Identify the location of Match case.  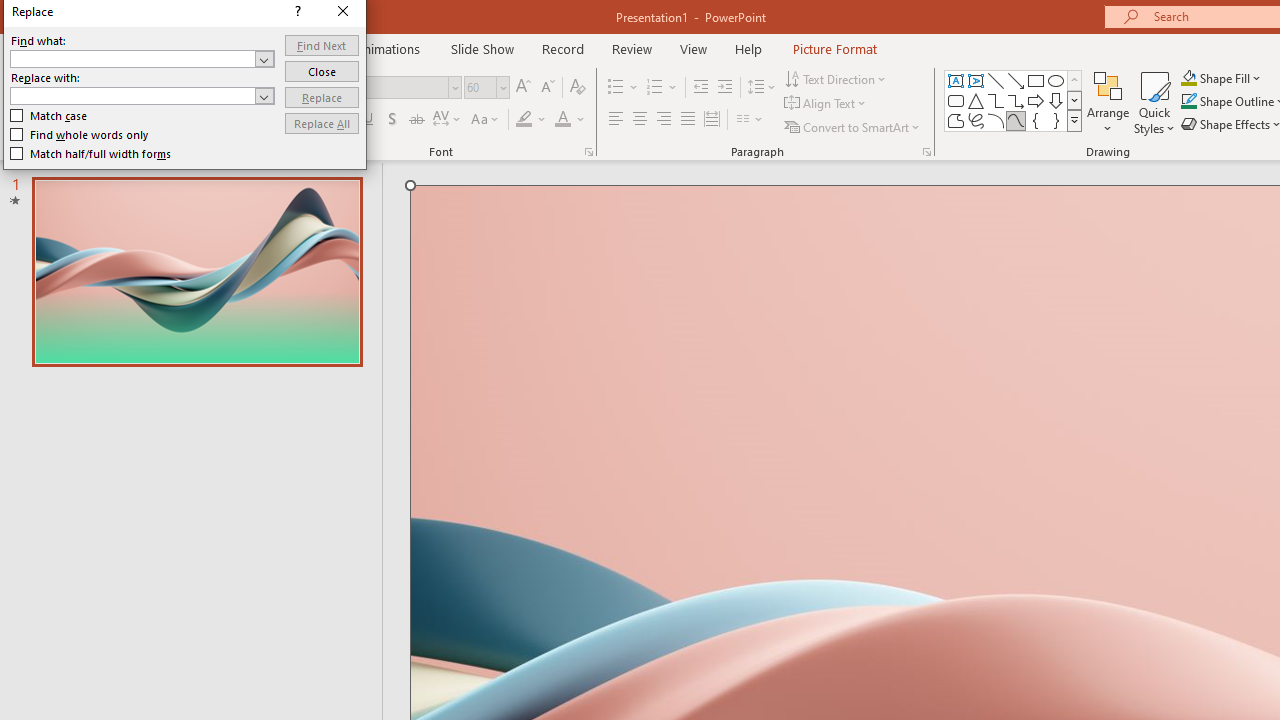
(50, 116).